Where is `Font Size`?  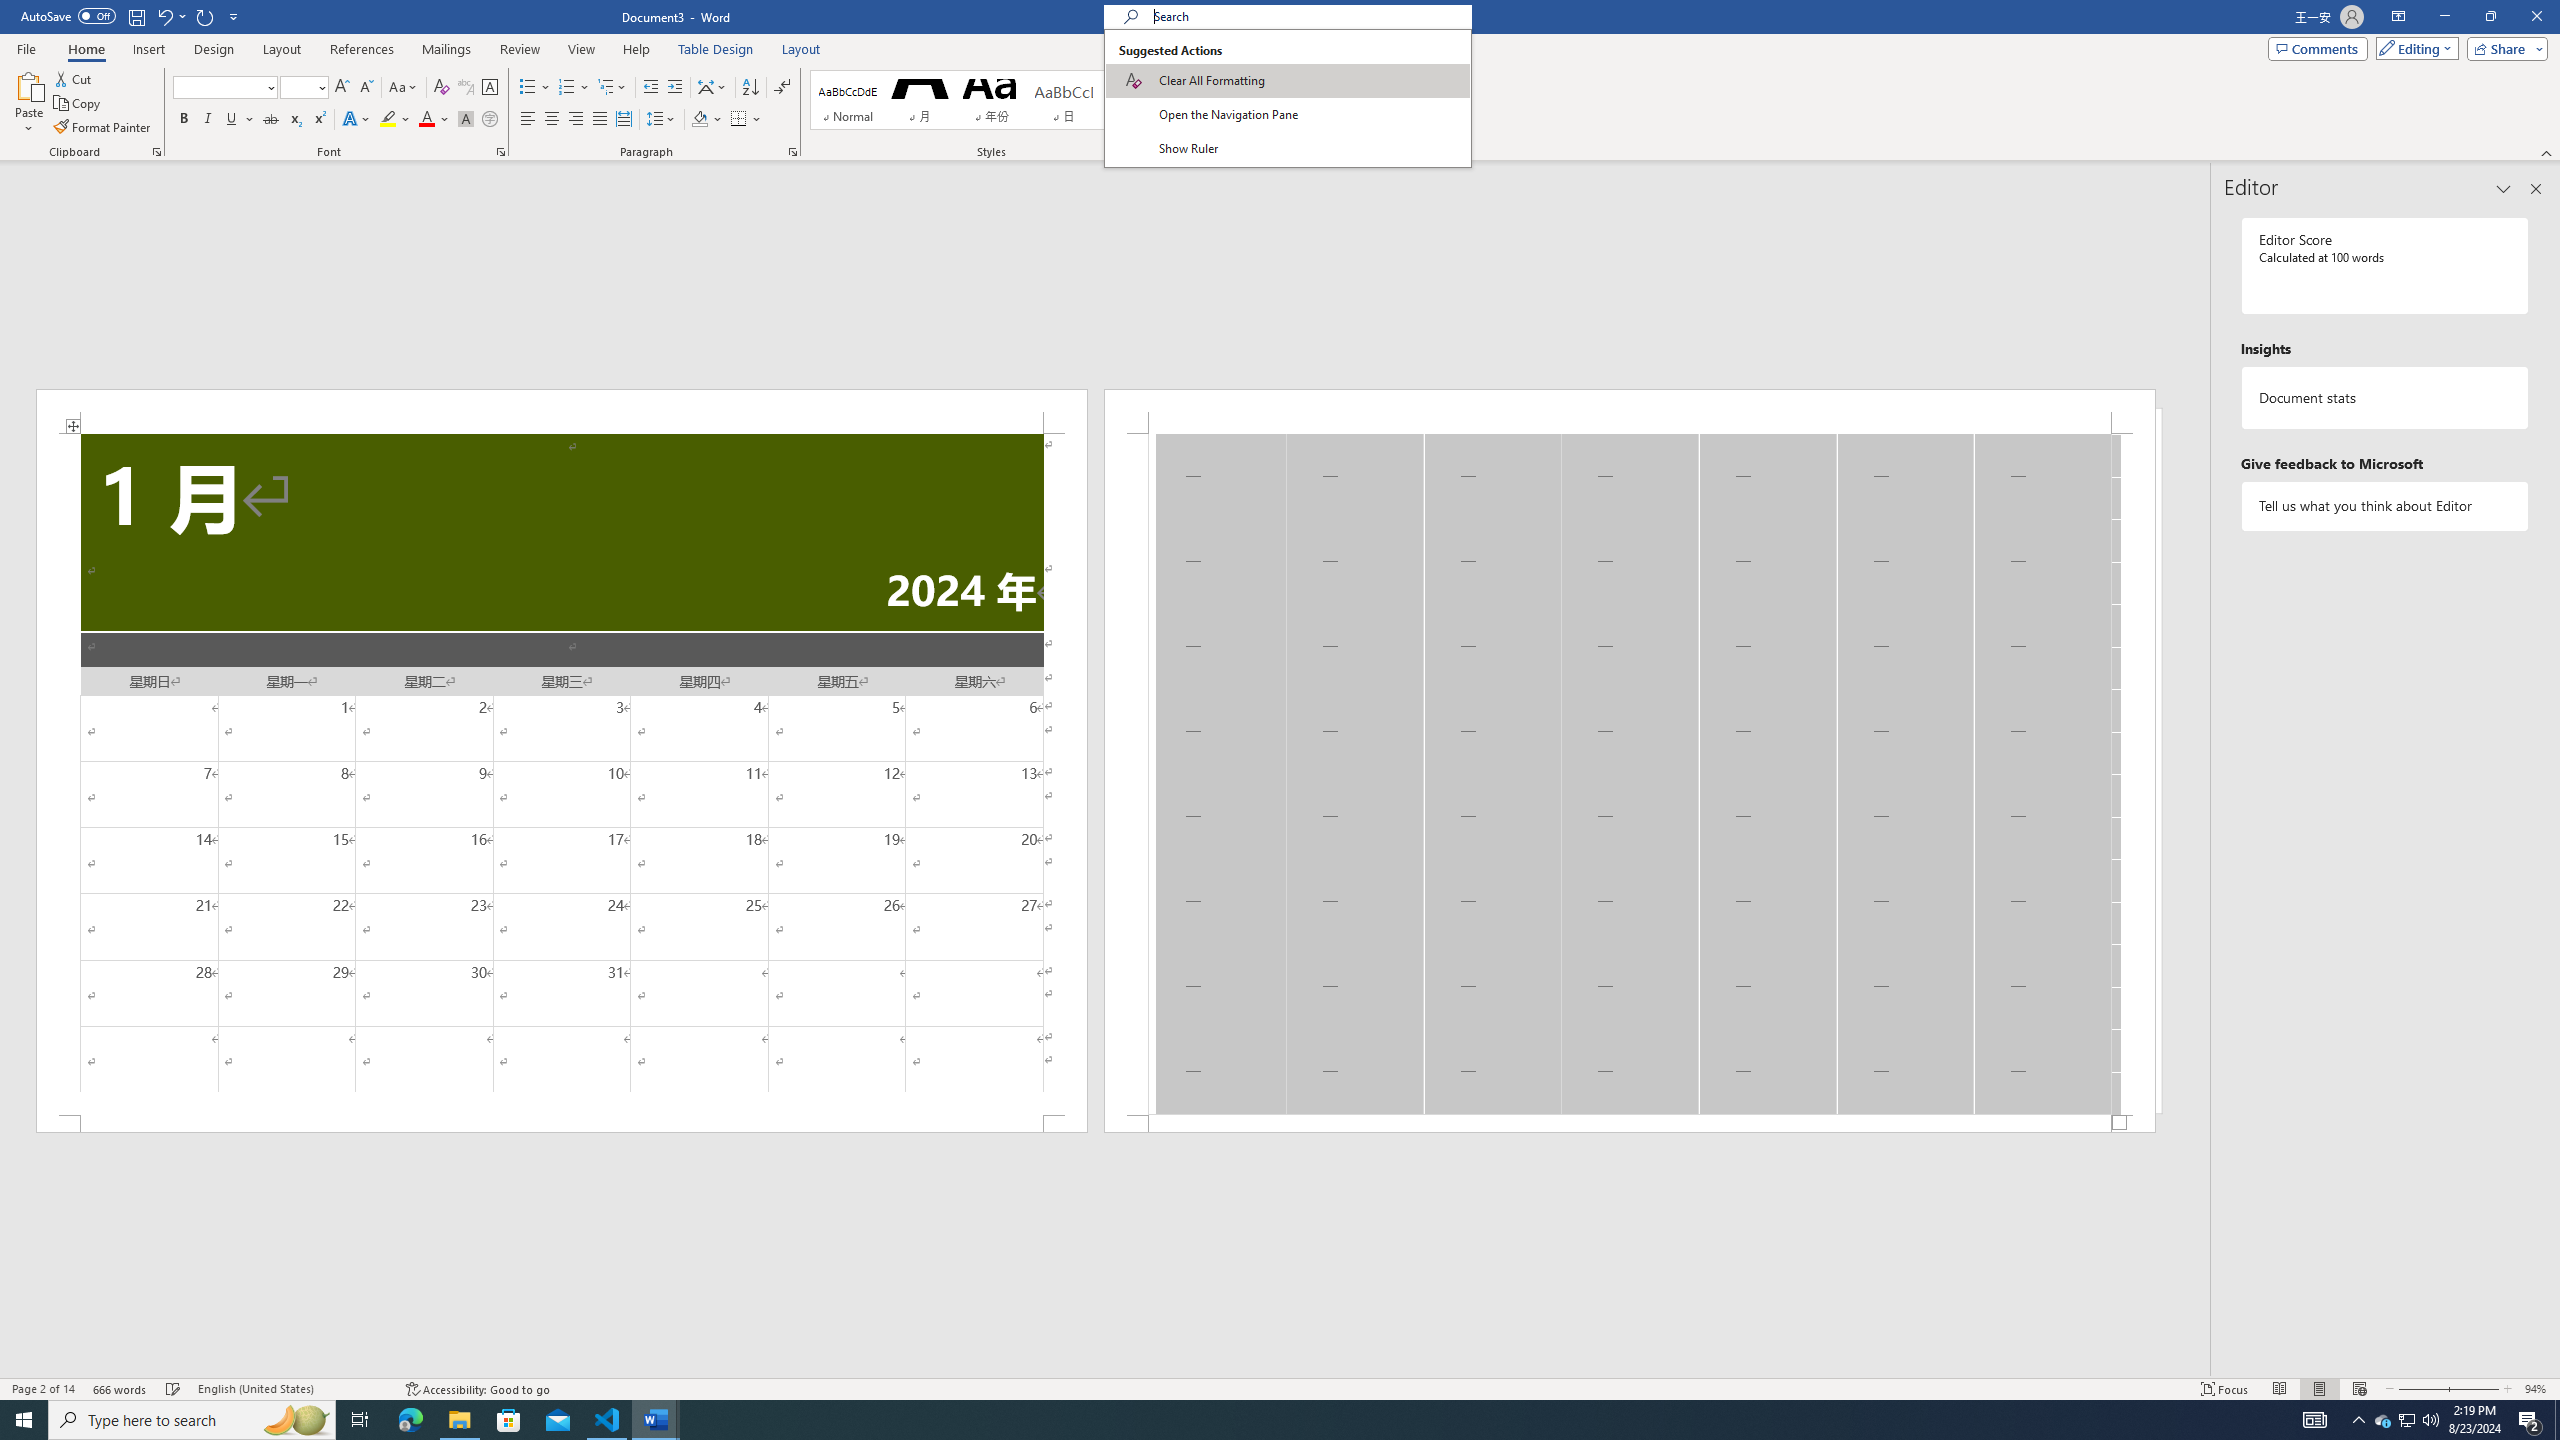
Font Size is located at coordinates (298, 86).